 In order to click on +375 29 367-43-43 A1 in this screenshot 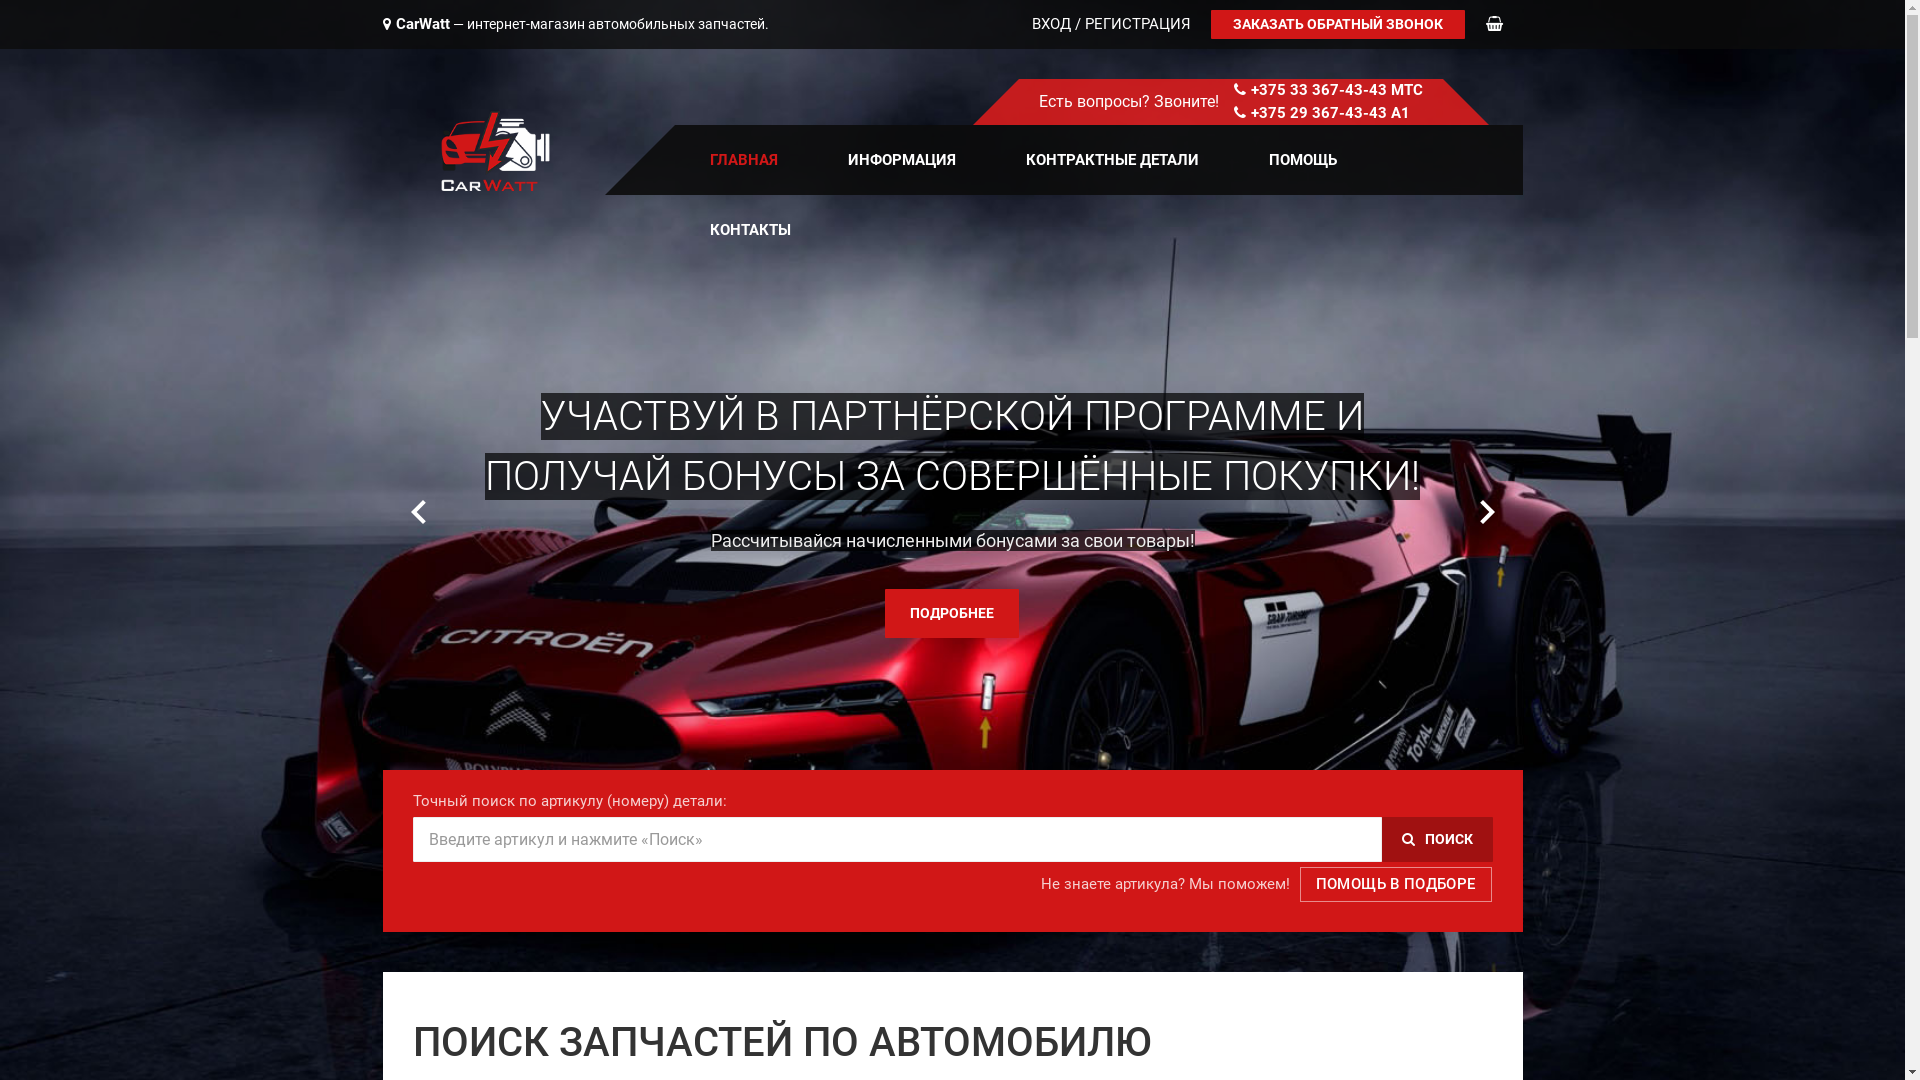, I will do `click(1330, 113)`.